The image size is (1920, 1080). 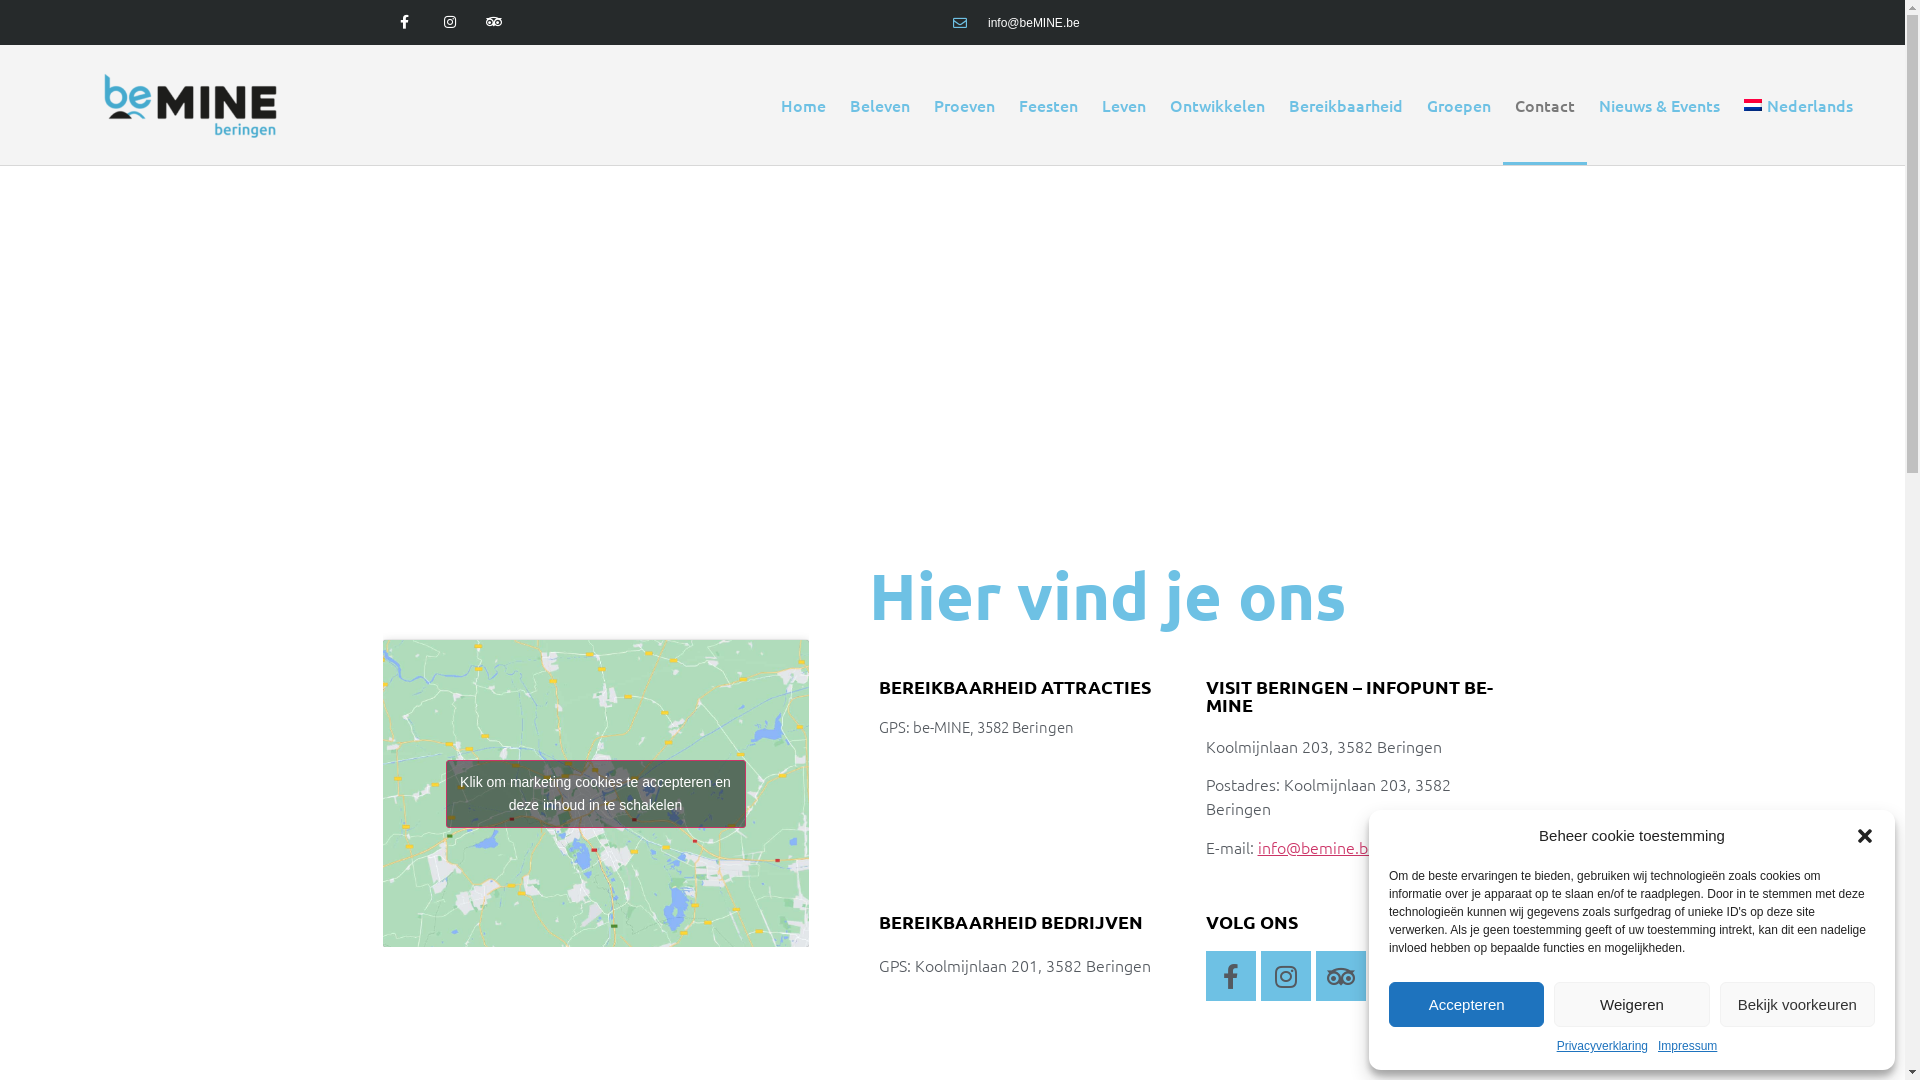 I want to click on Groepen, so click(x=1459, y=105).